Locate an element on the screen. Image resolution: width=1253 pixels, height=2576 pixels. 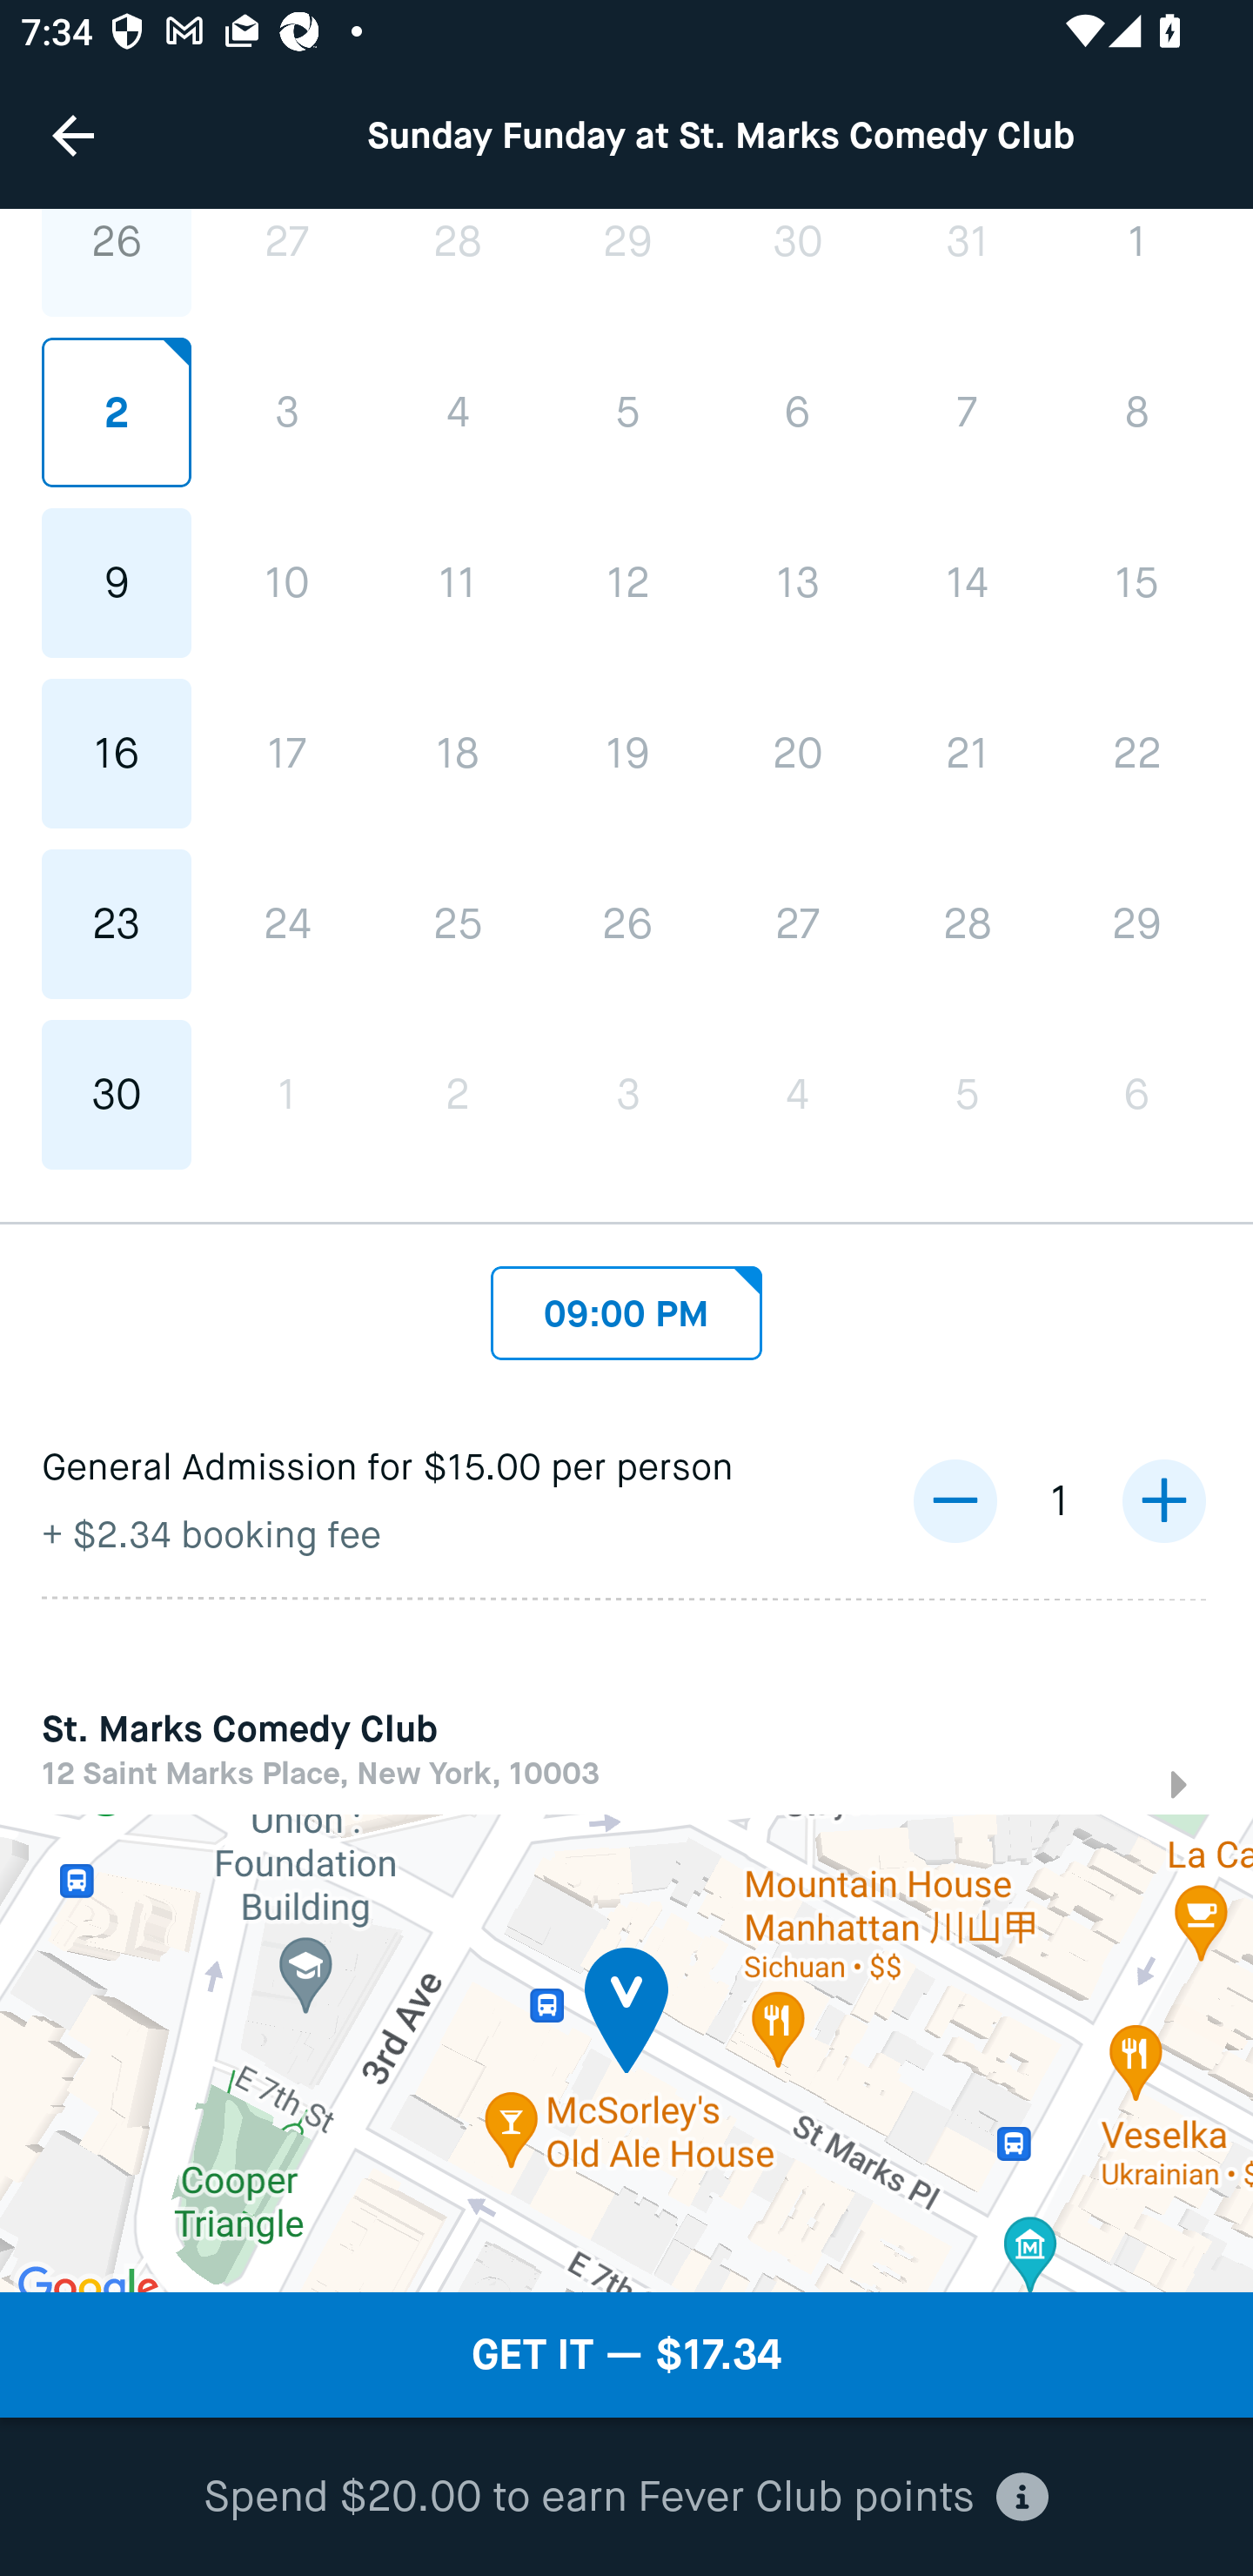
4 is located at coordinates (458, 412).